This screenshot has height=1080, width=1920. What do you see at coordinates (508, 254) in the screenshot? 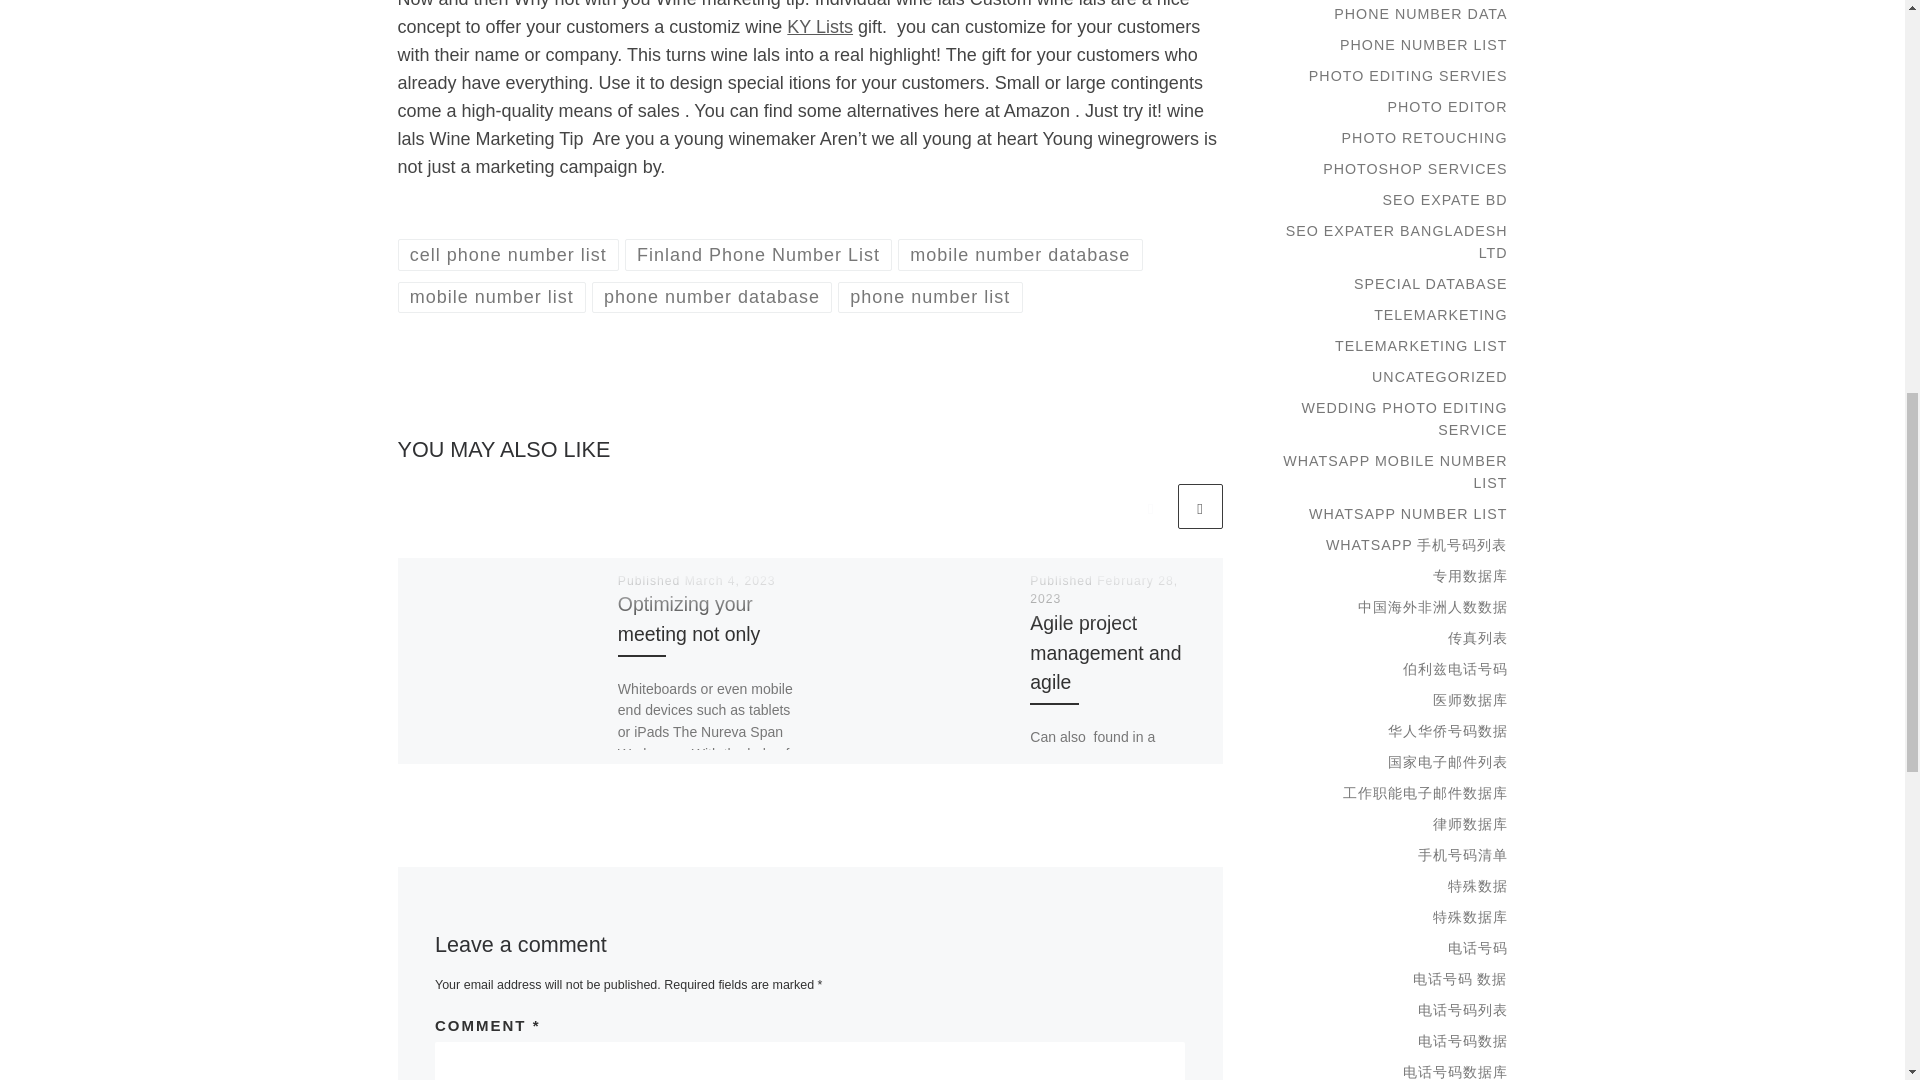
I see `View all posts in cell phone number list` at bounding box center [508, 254].